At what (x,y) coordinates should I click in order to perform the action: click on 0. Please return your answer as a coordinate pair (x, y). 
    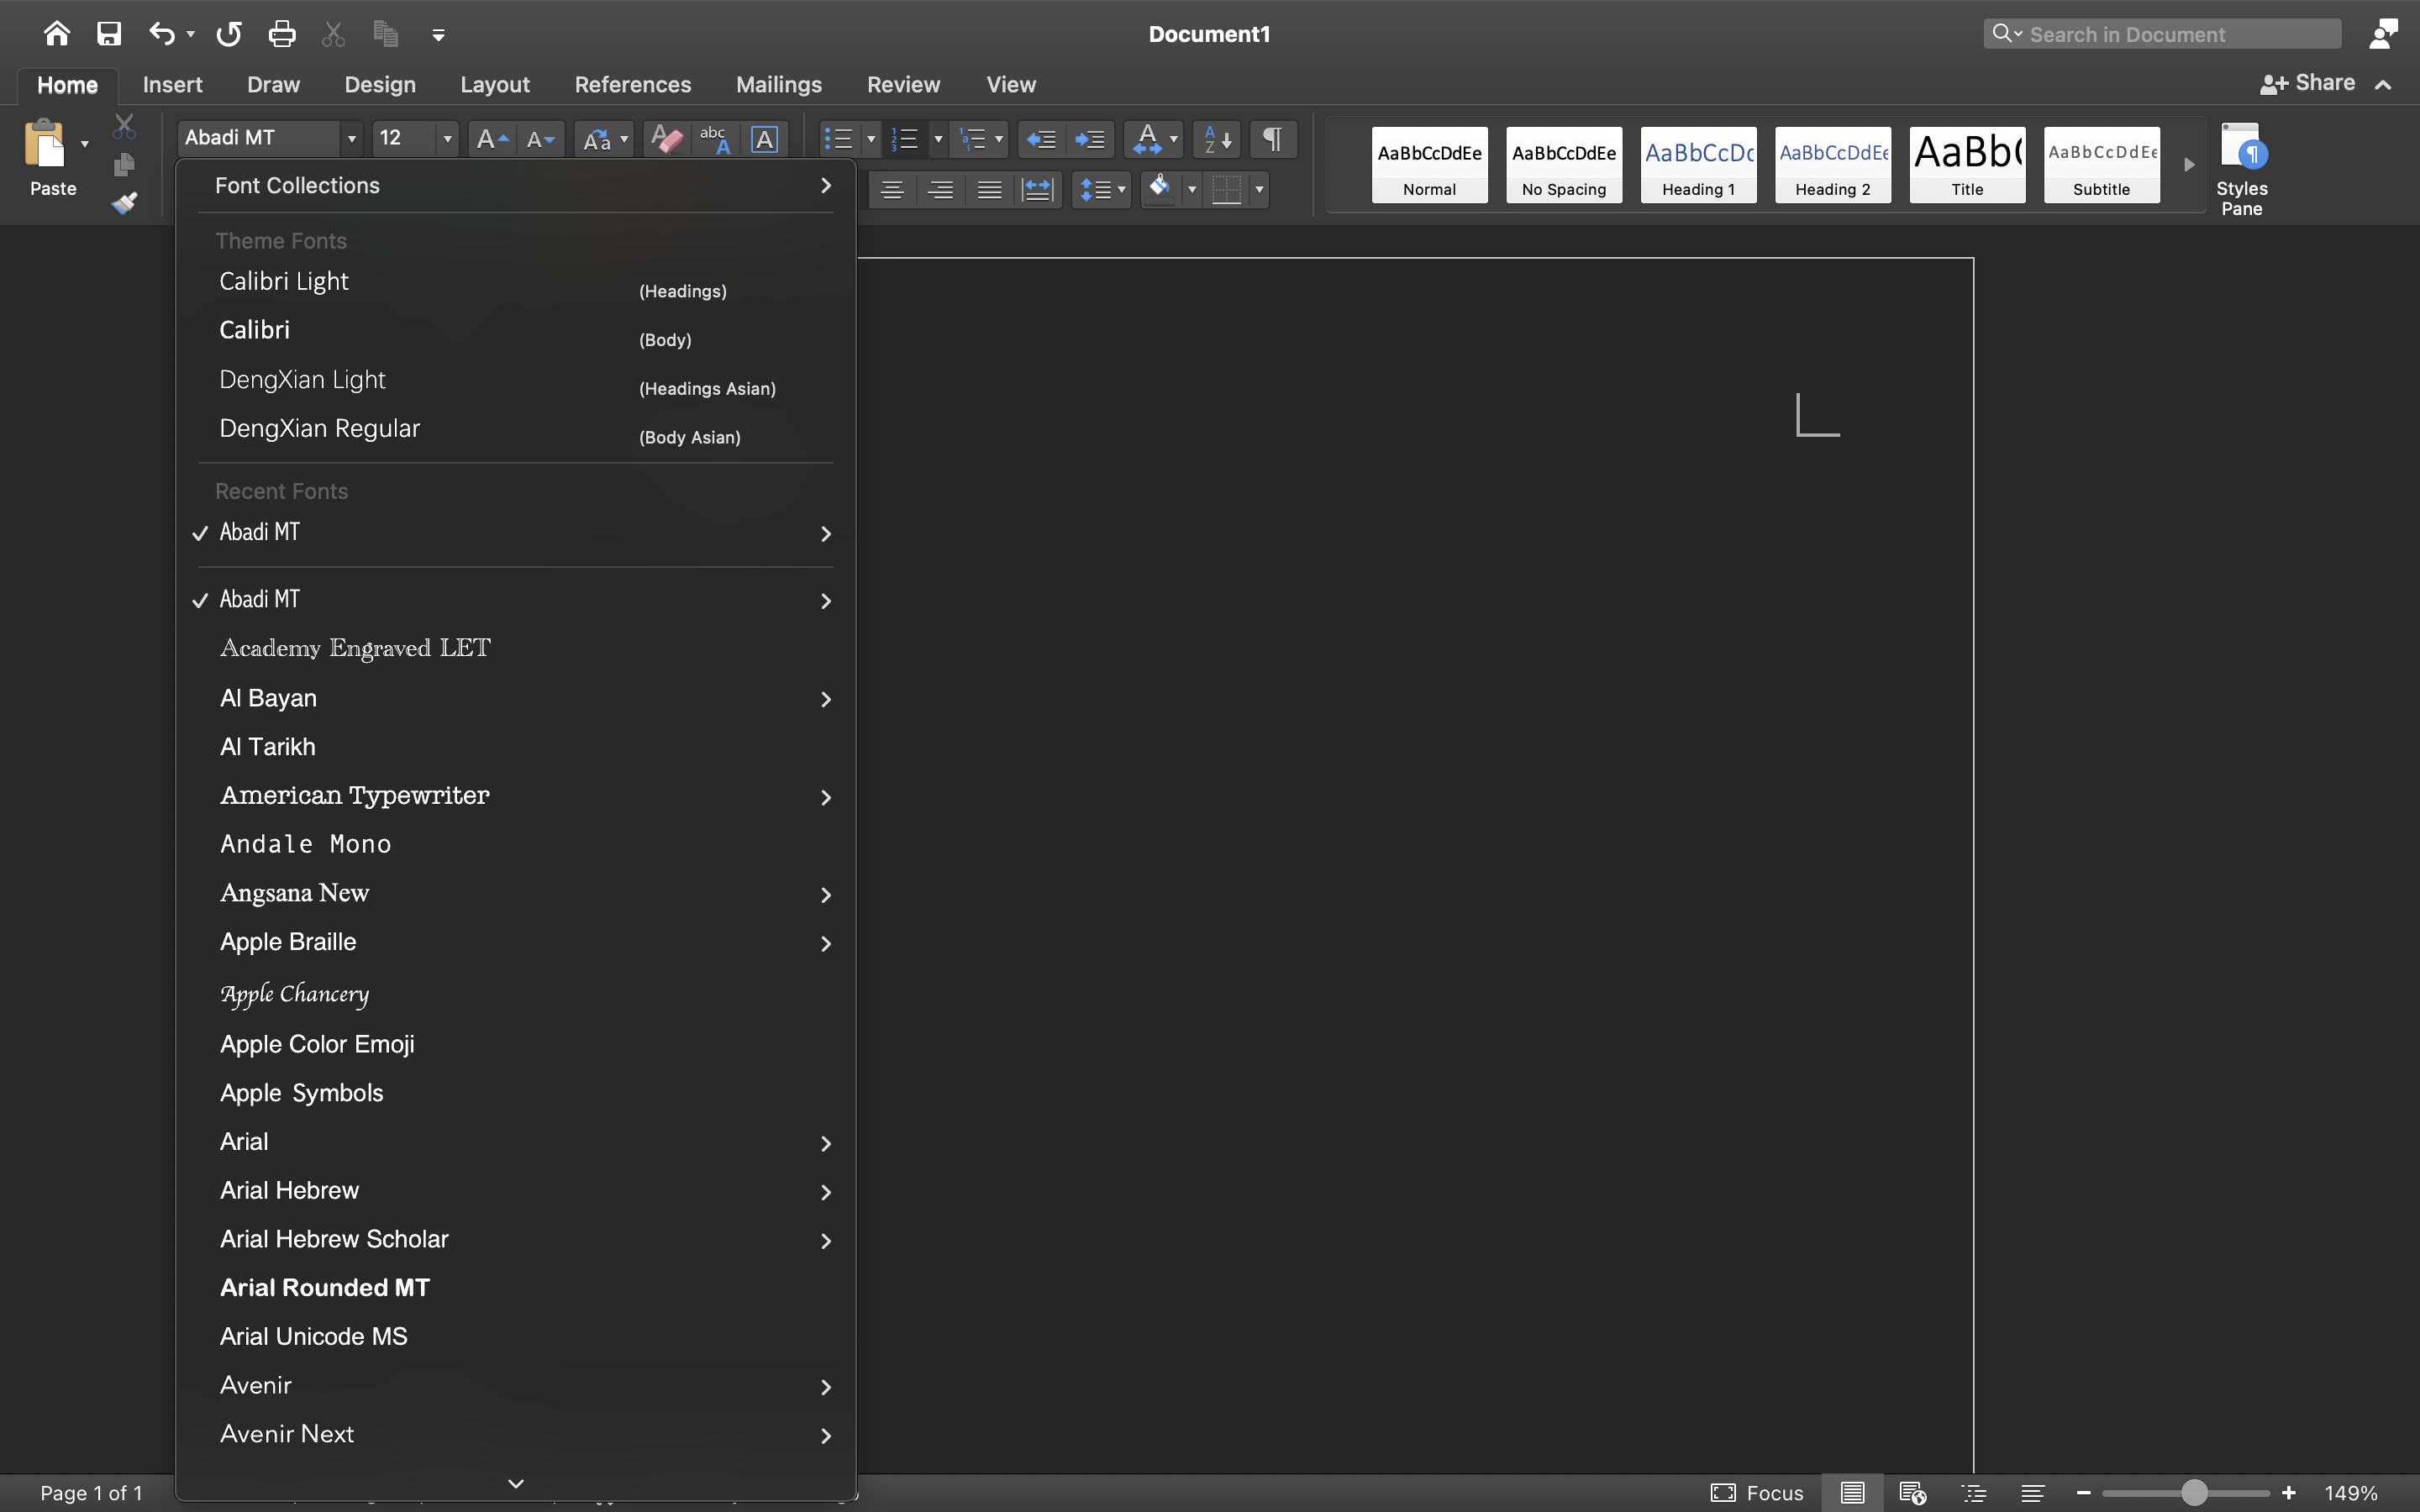
    Looking at the image, I should click on (728, 1493).